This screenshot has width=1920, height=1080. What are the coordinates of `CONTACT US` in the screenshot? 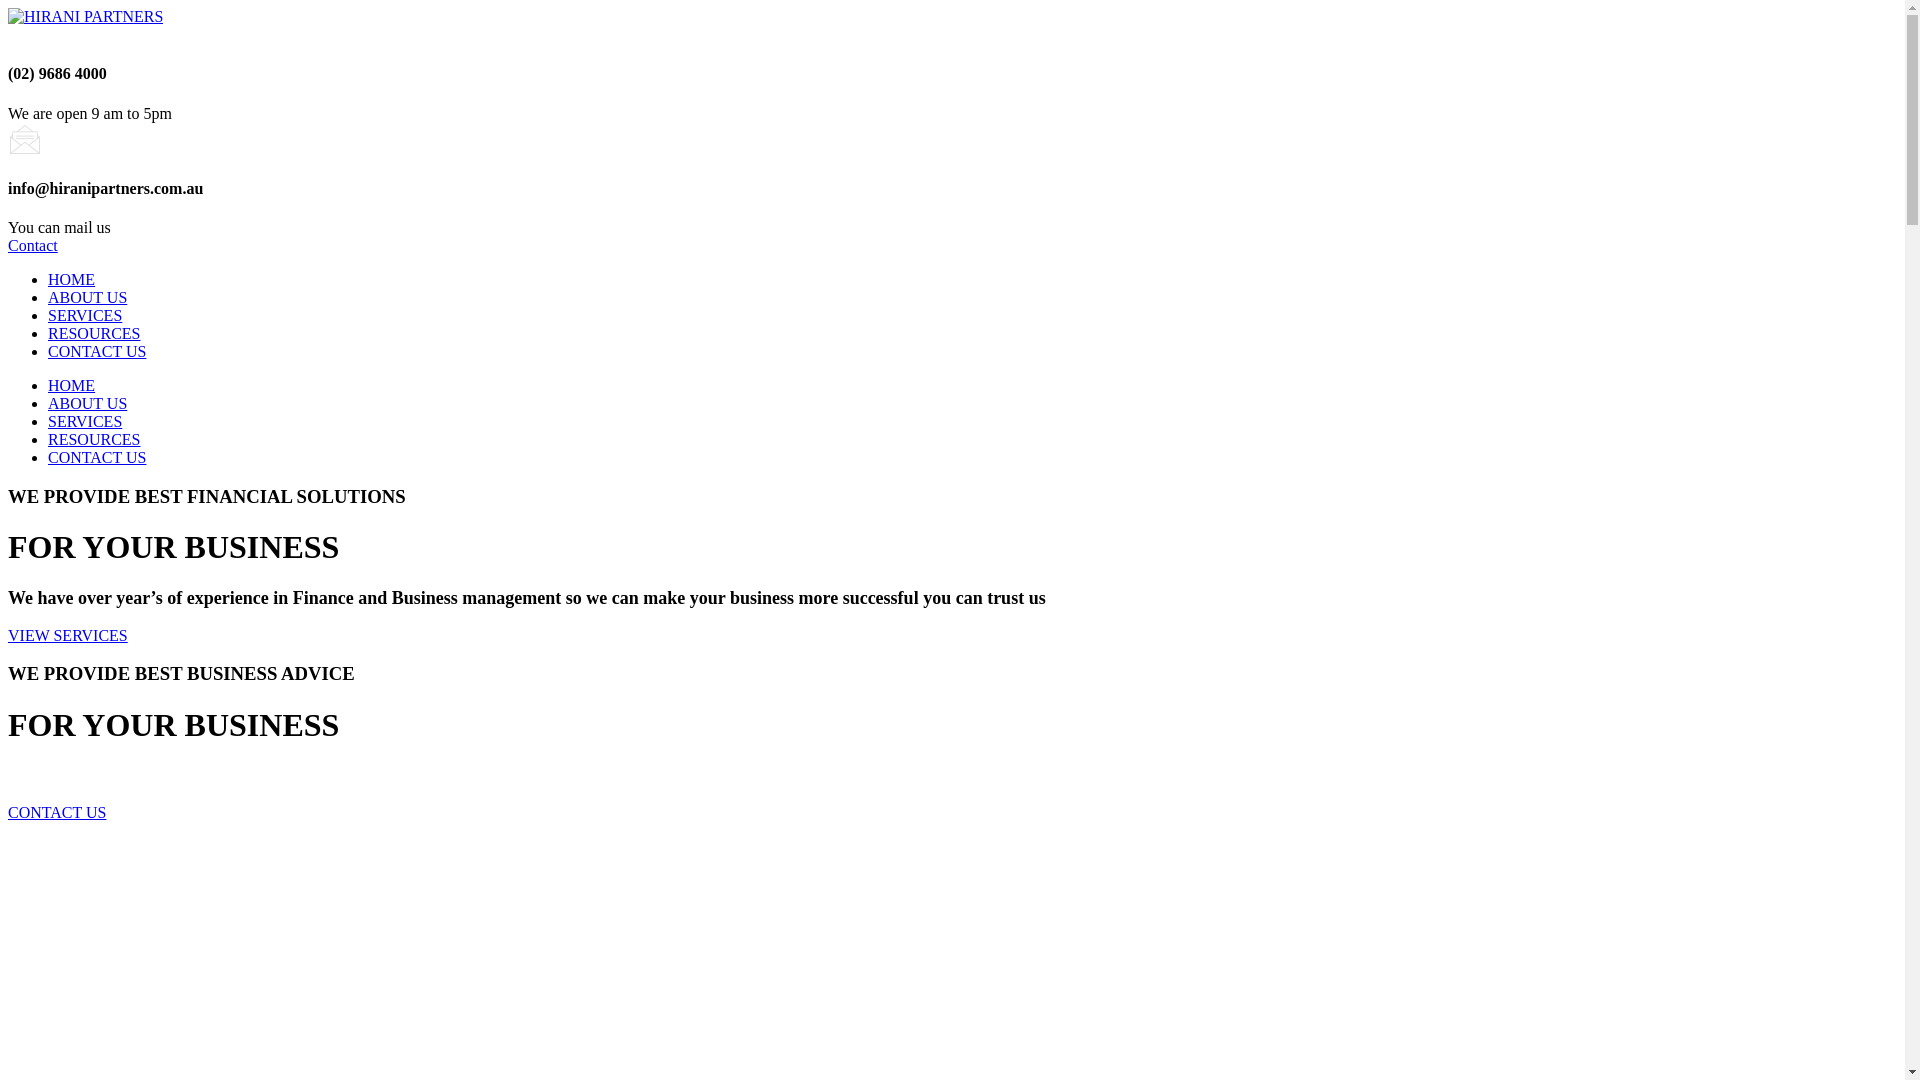 It's located at (97, 458).